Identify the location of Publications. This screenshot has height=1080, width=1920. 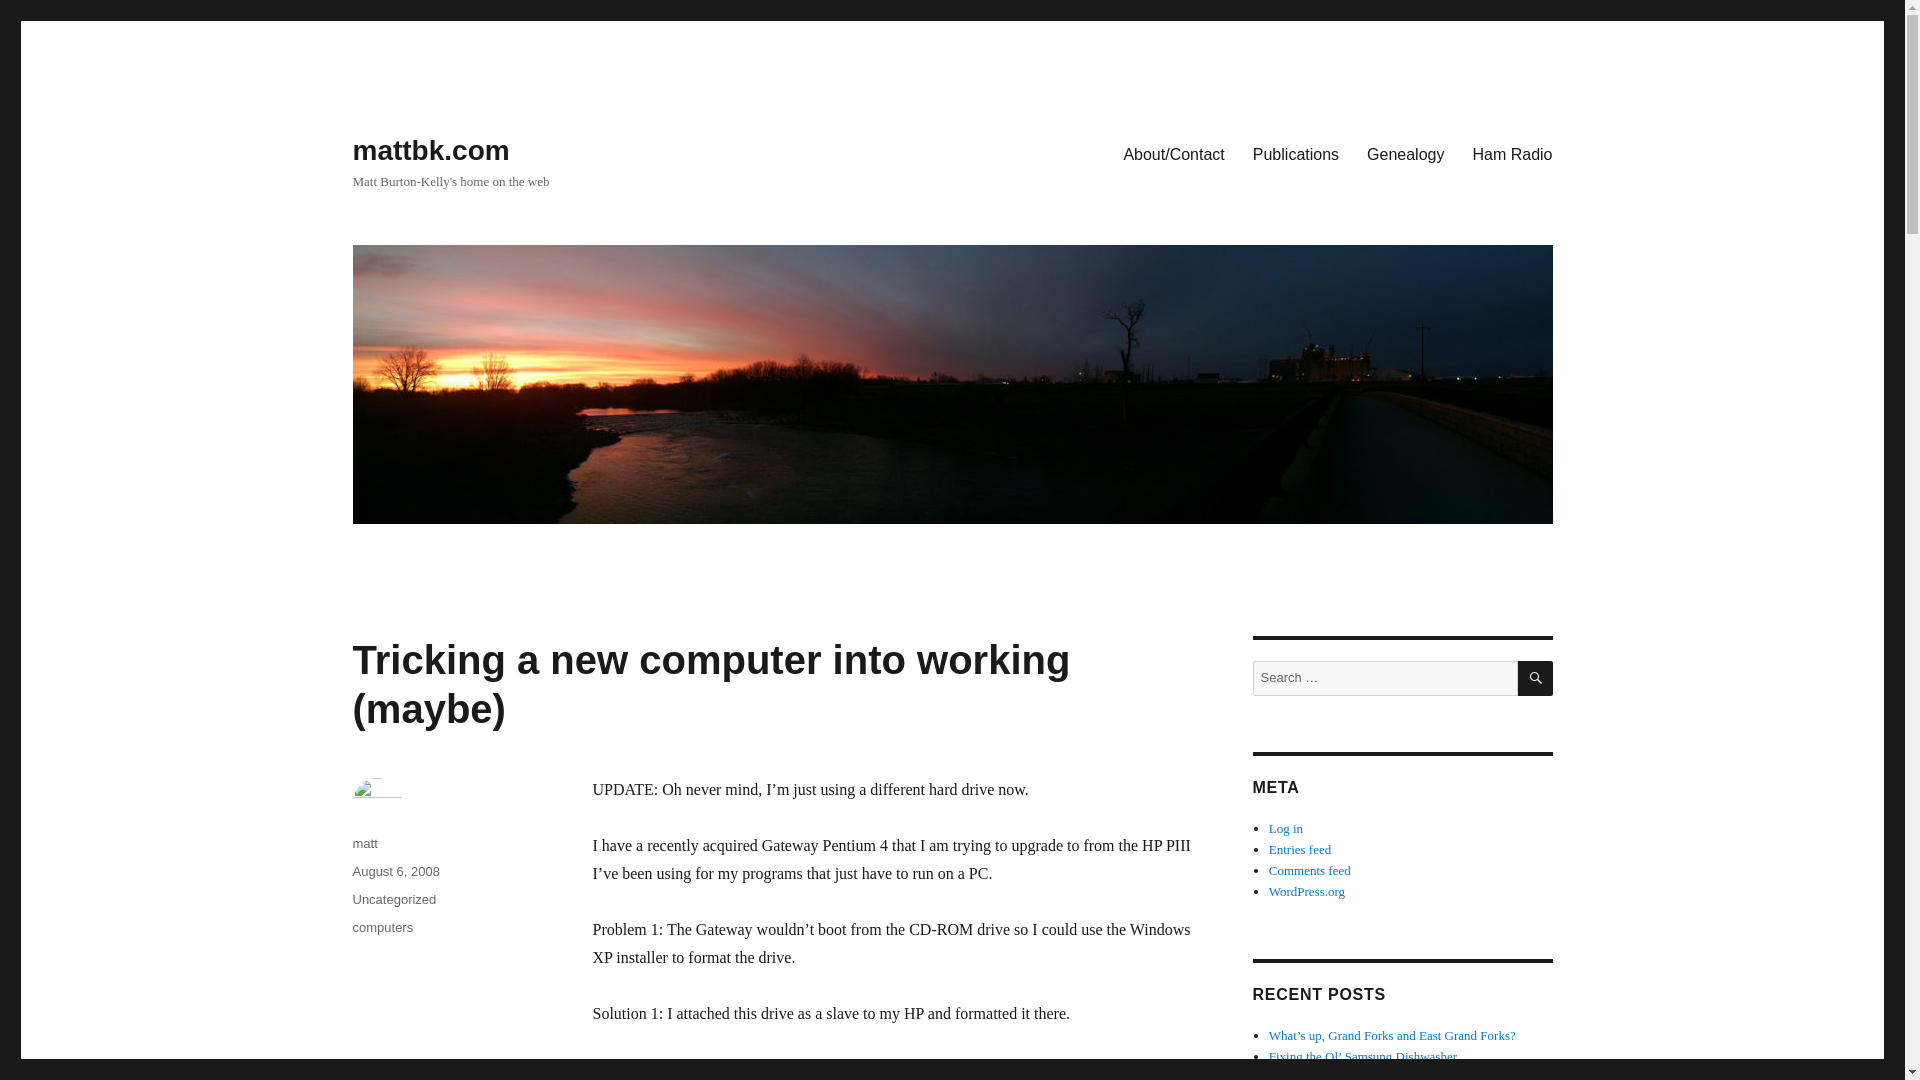
(1296, 153).